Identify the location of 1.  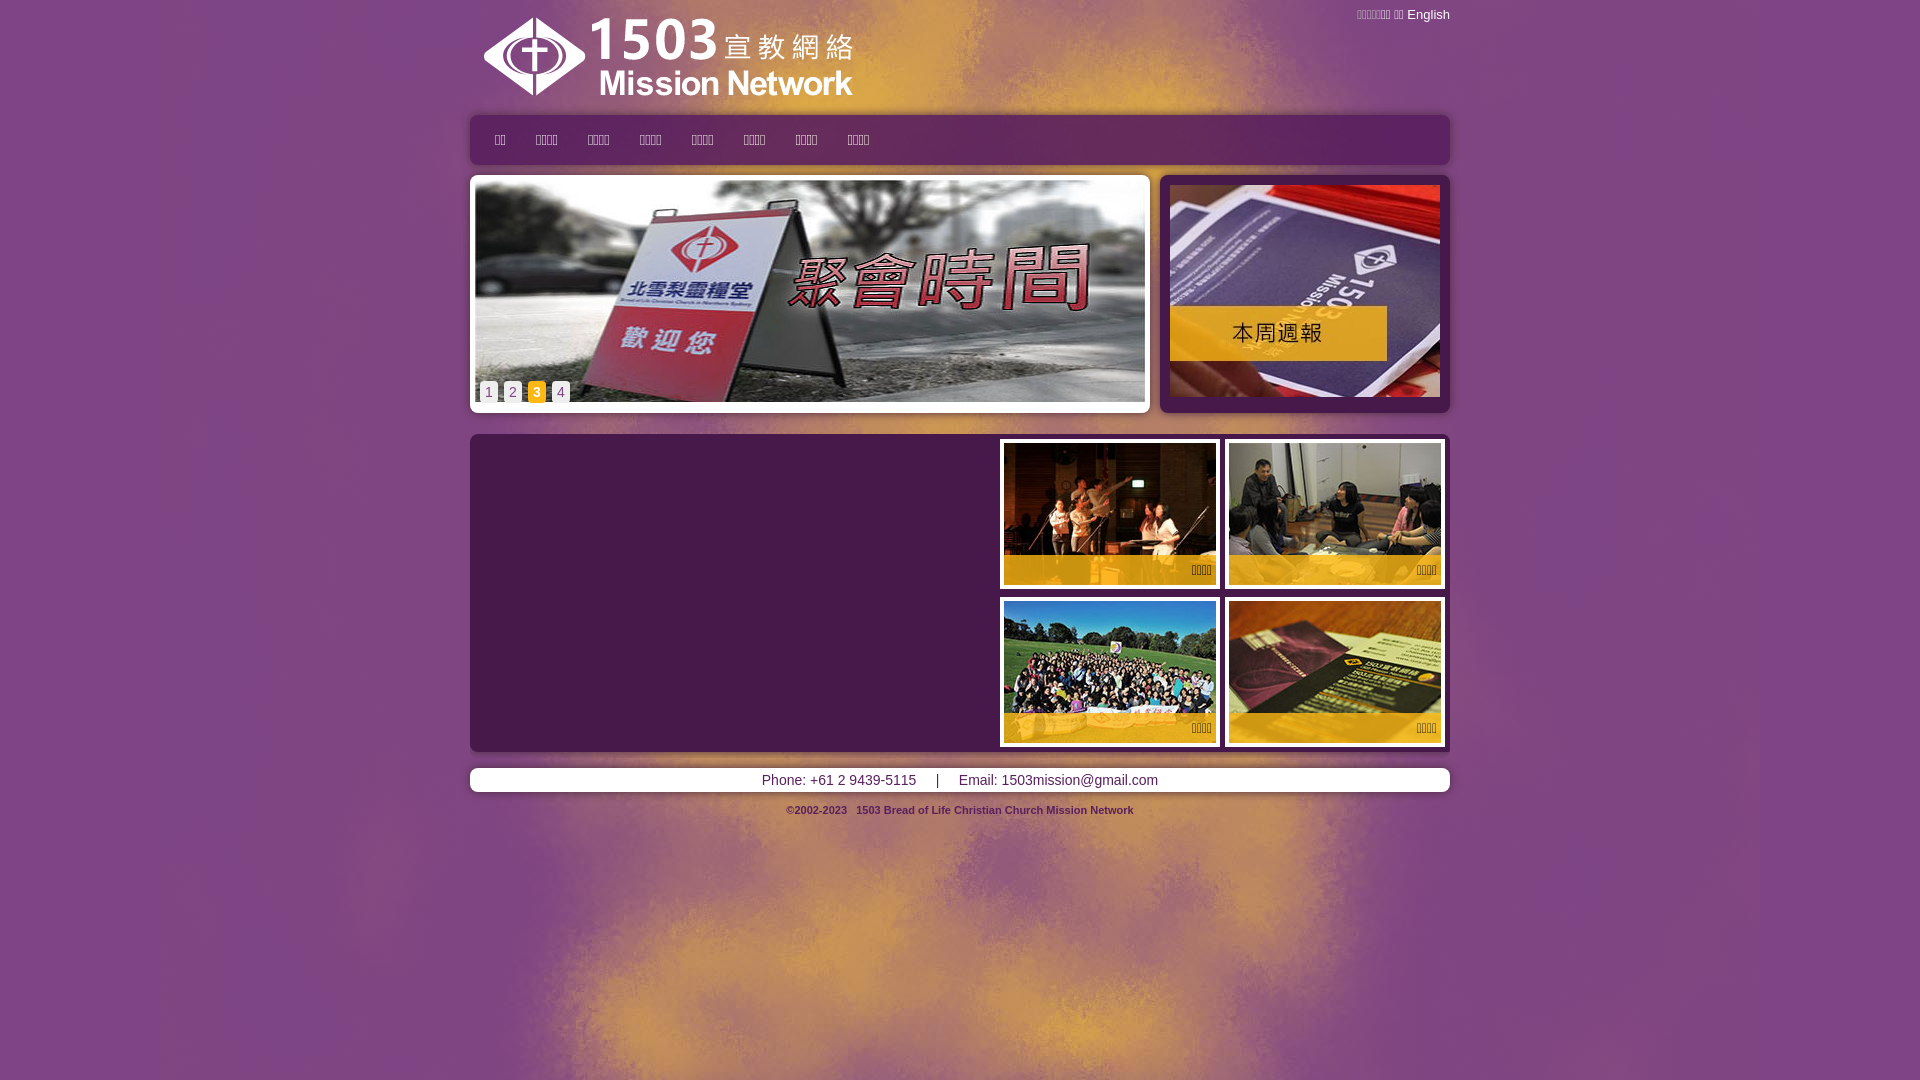
(489, 392).